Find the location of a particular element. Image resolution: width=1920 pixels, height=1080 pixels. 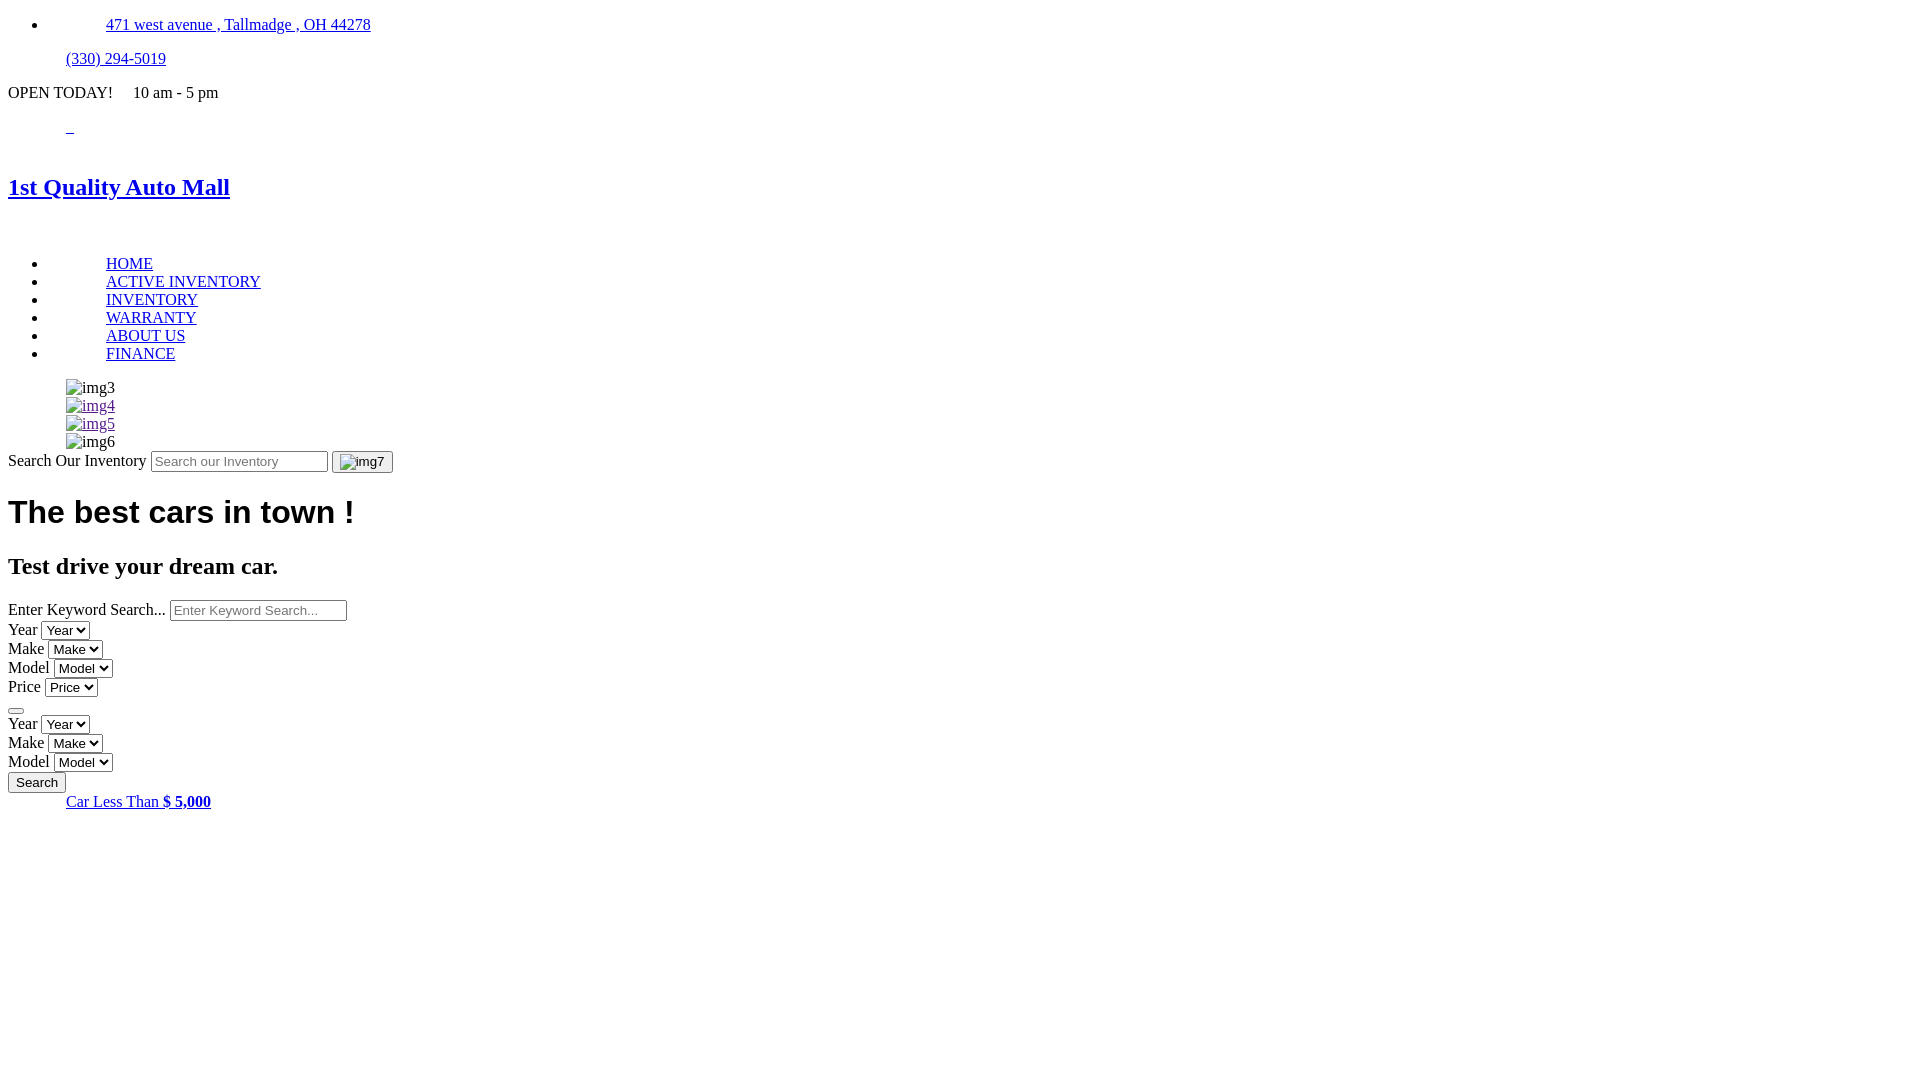

ABOUT US is located at coordinates (146, 336).